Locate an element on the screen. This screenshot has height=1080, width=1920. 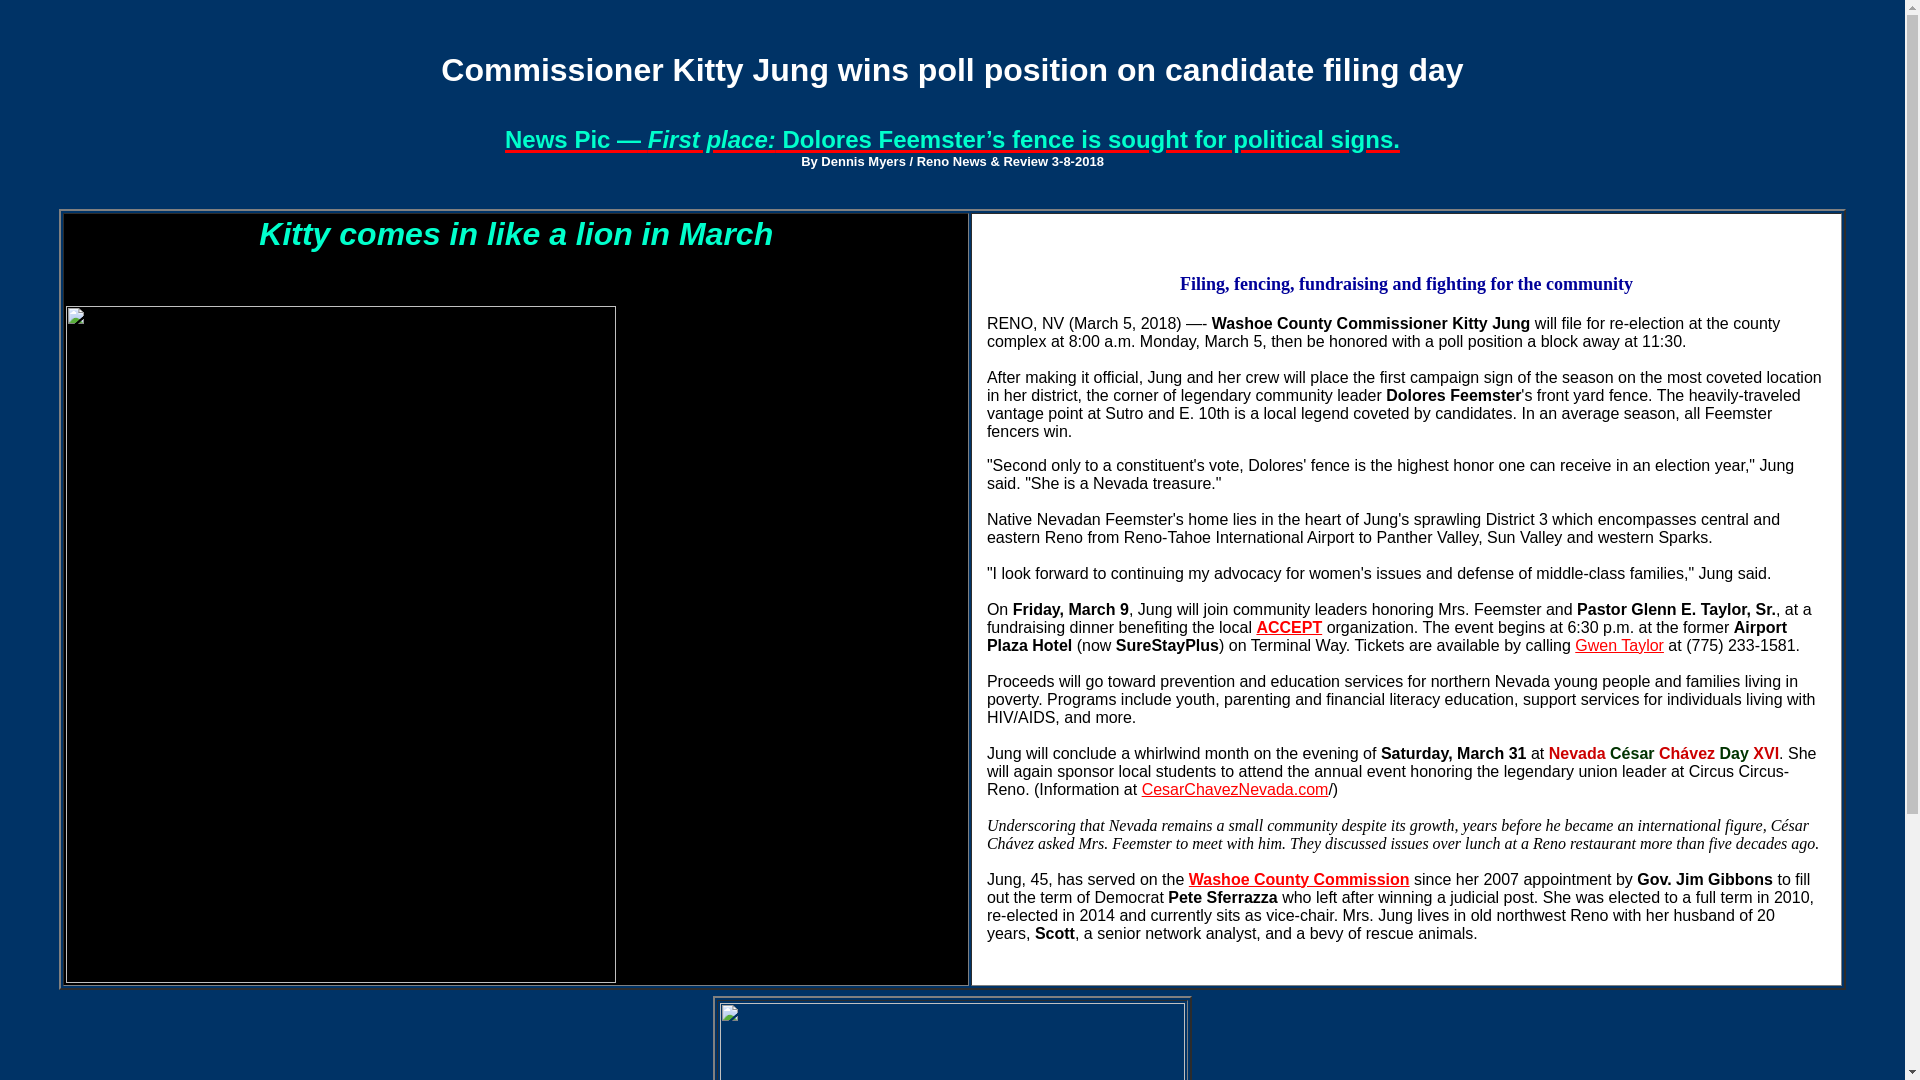
CesarChavezNevada.com is located at coordinates (1235, 788).